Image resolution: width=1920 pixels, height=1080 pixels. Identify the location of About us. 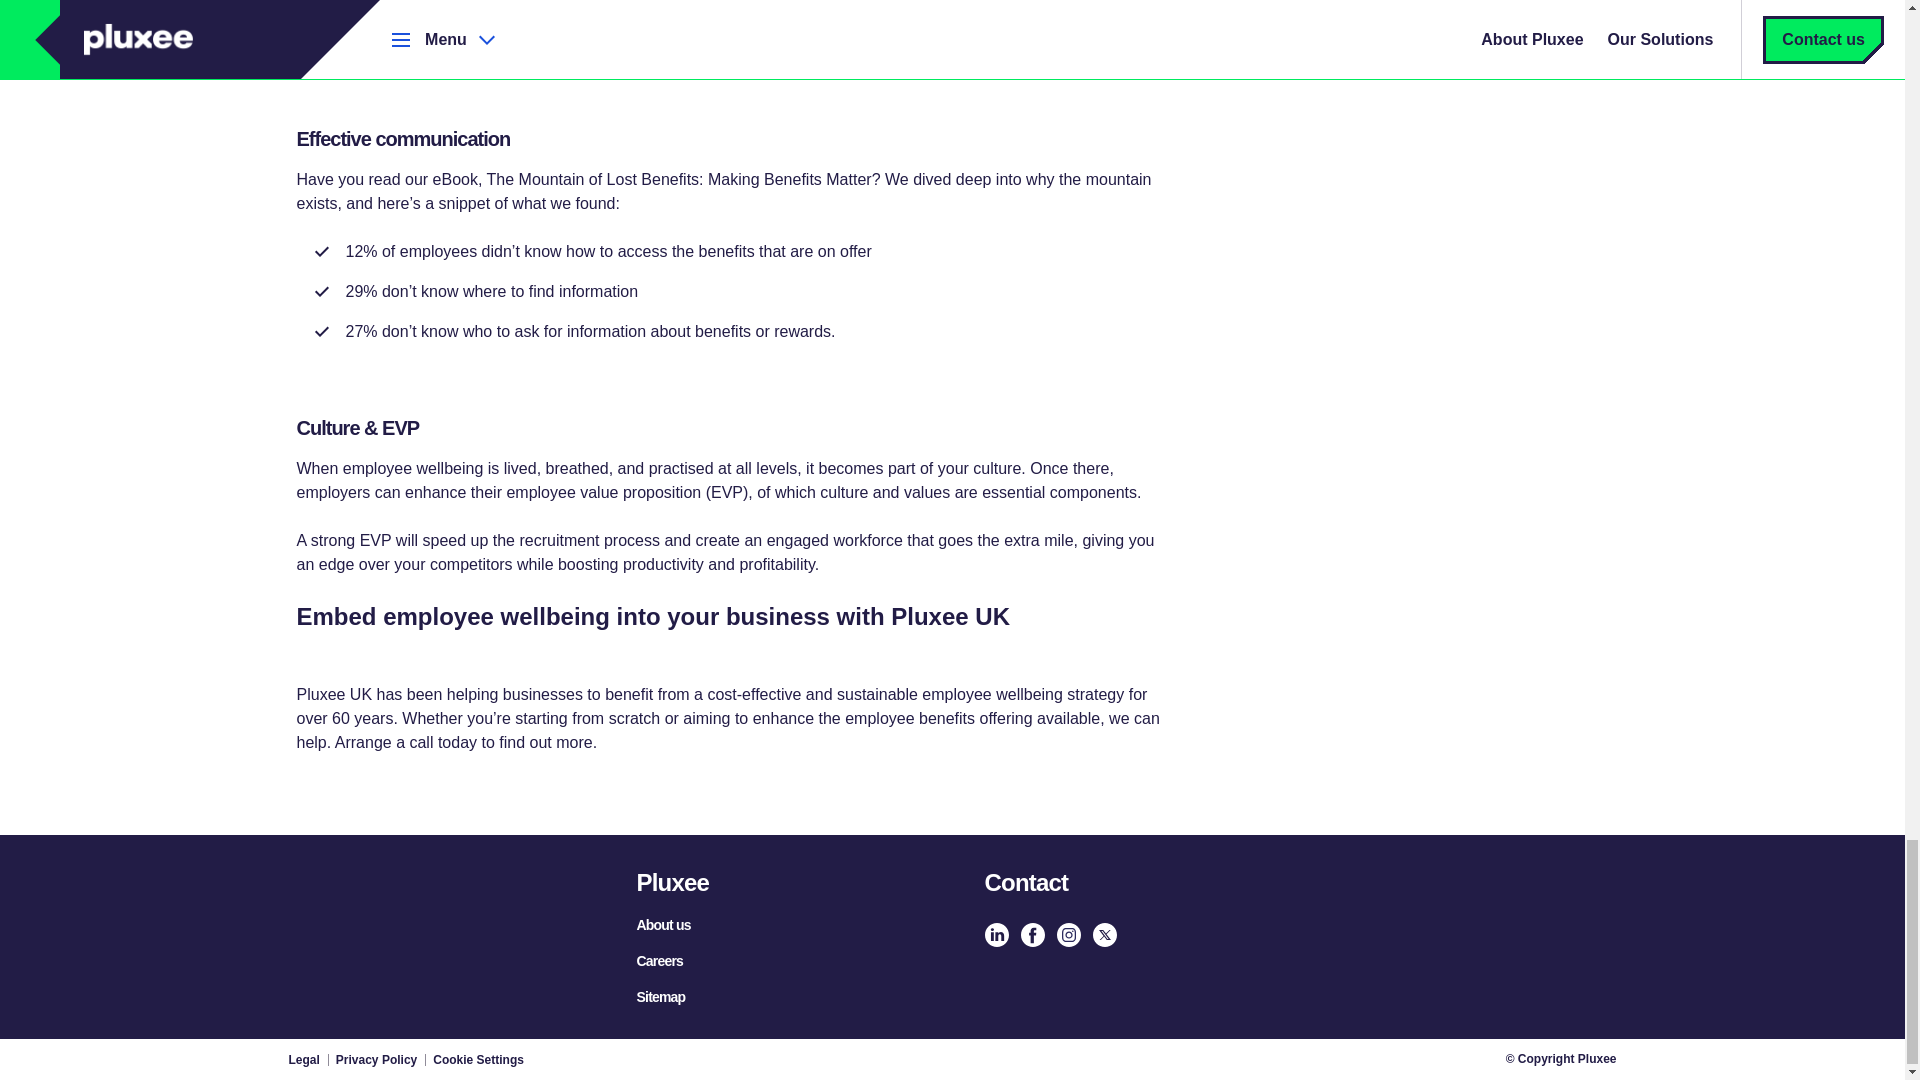
(662, 924).